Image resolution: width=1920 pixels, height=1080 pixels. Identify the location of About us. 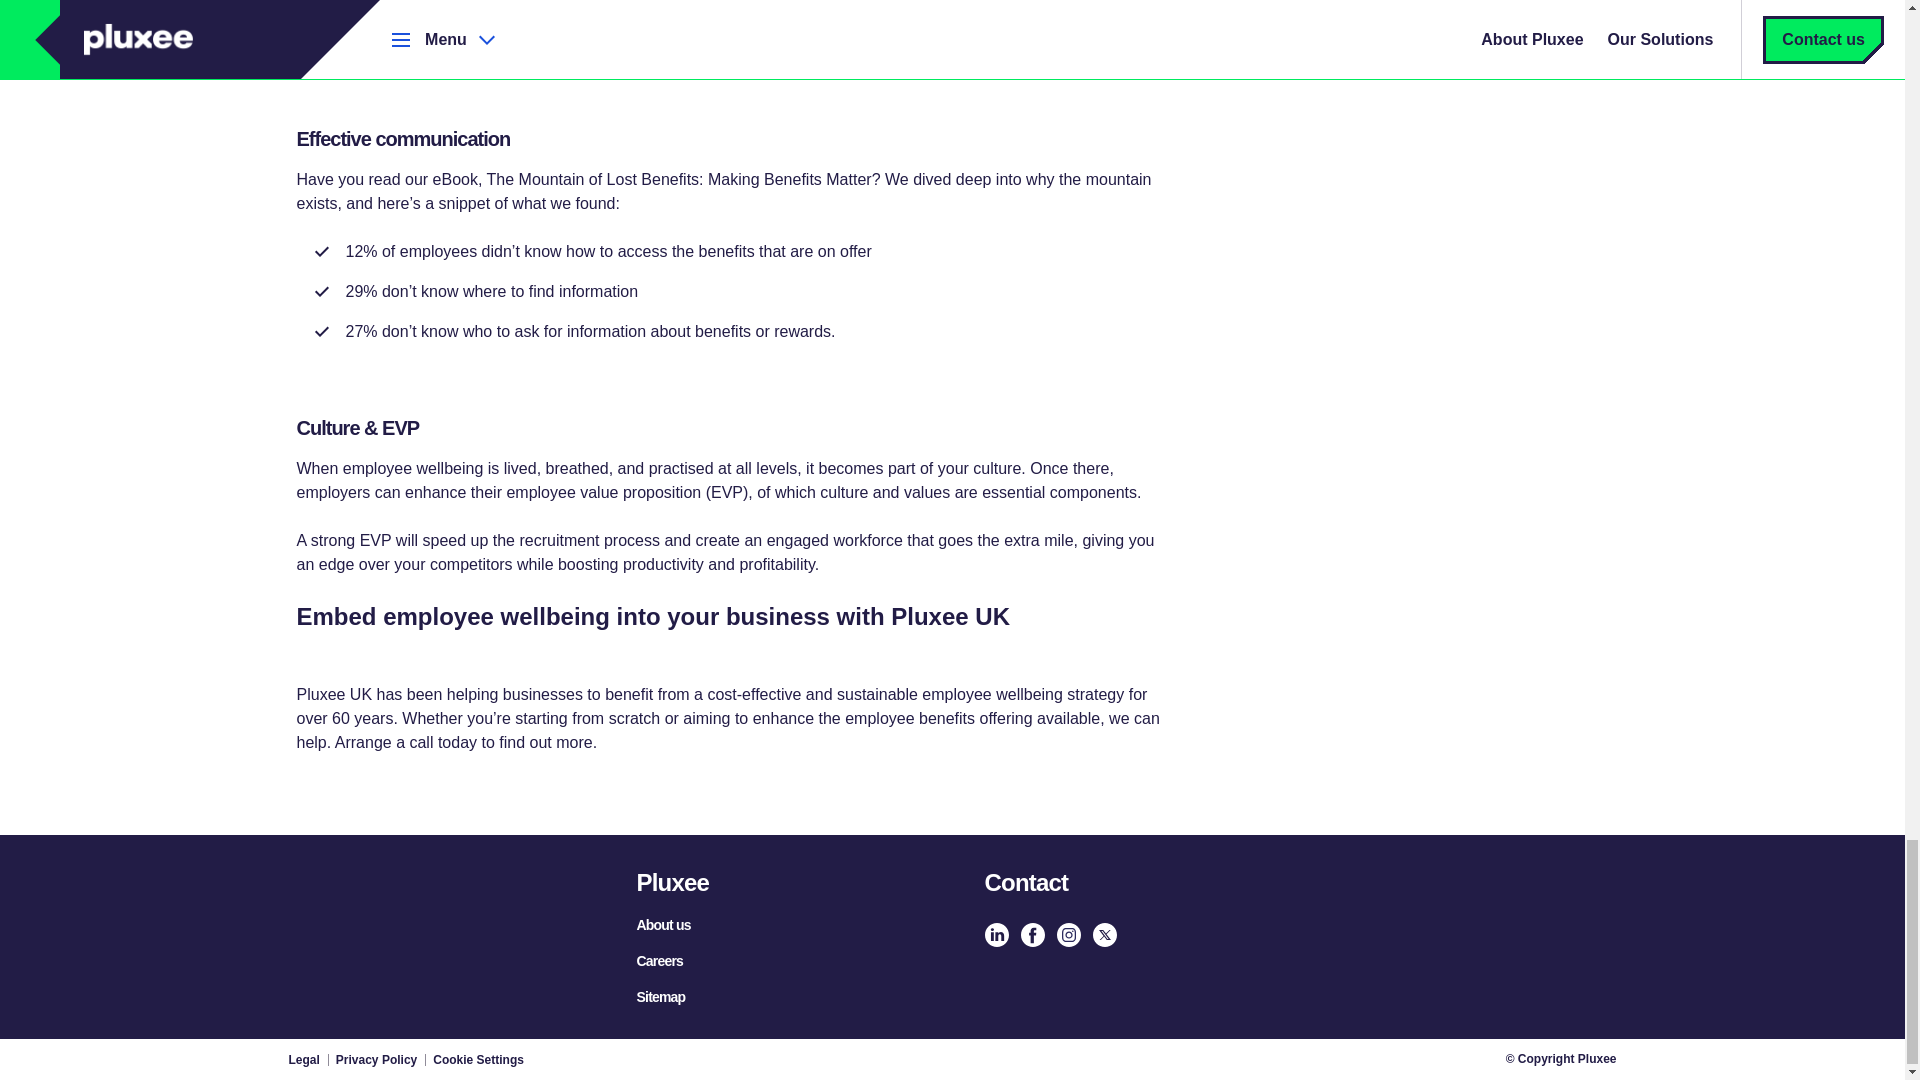
(662, 924).